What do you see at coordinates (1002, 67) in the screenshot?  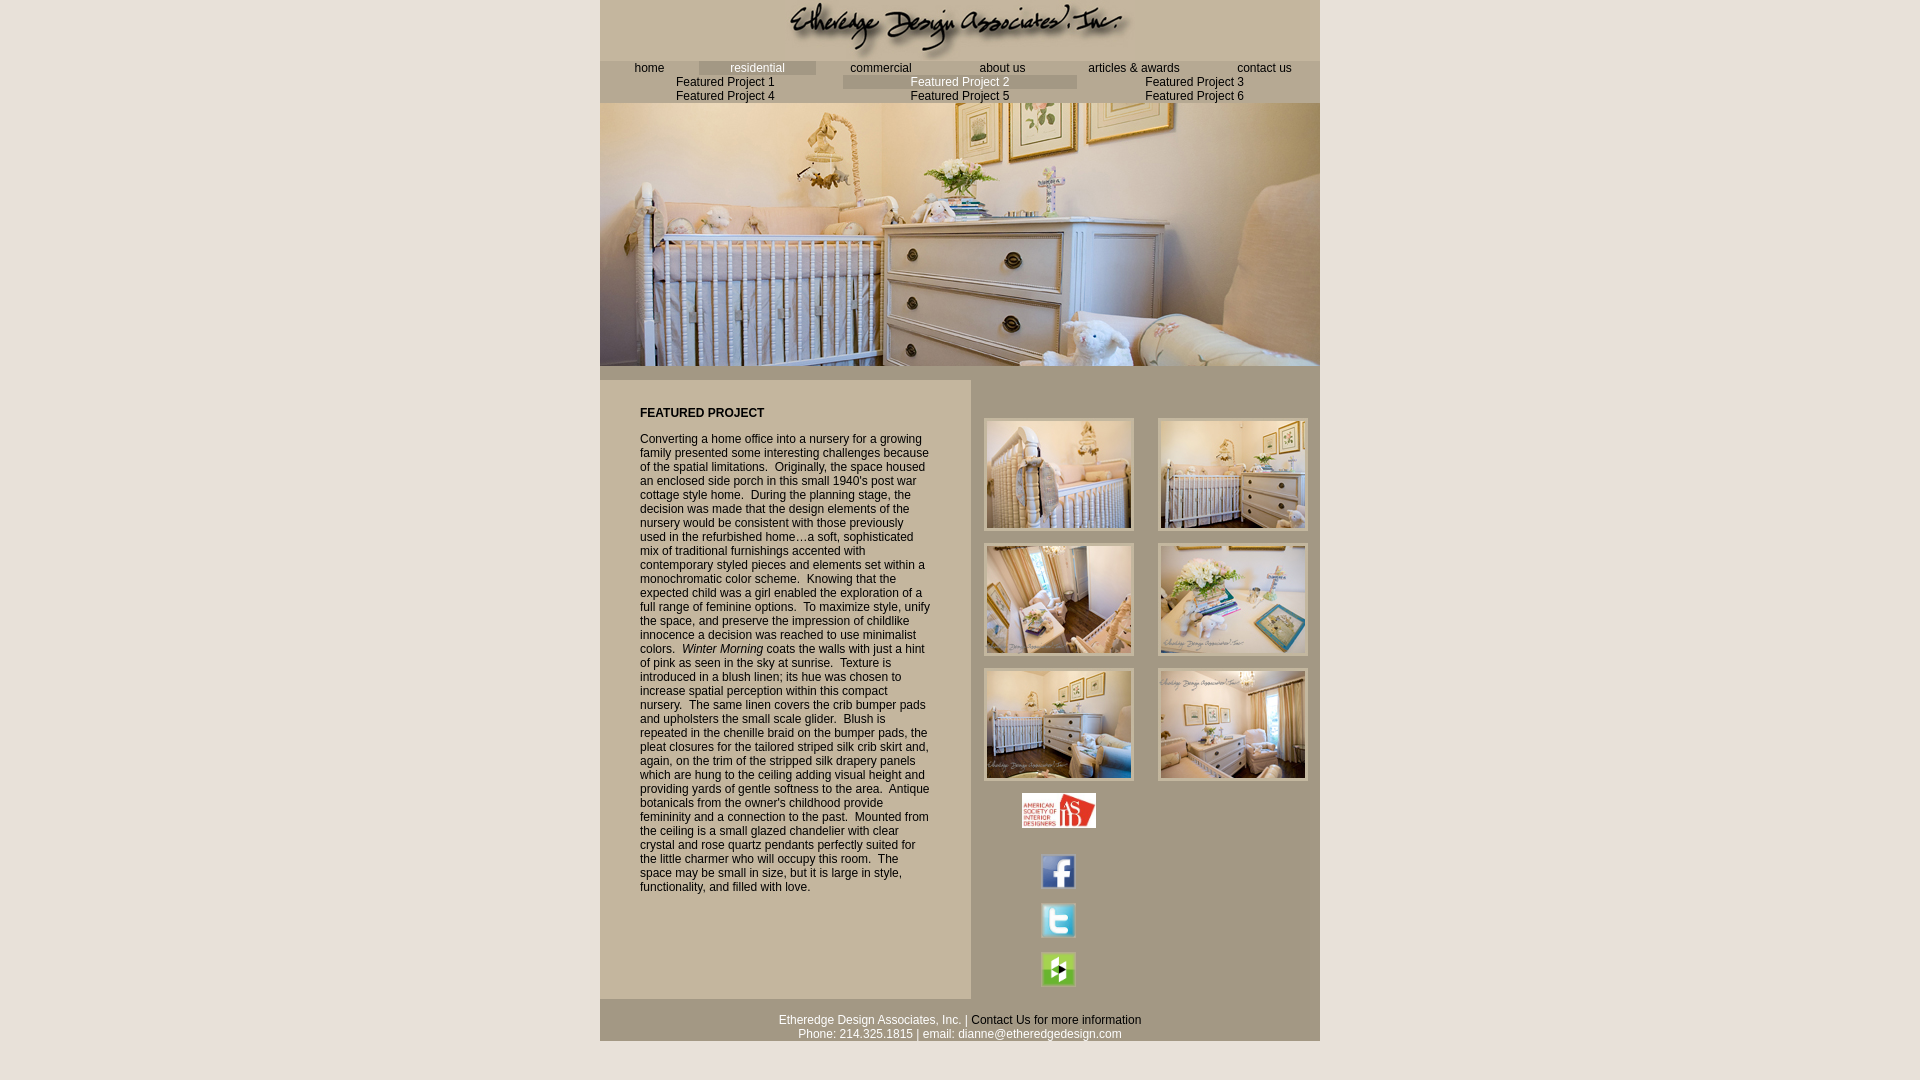 I see `about us` at bounding box center [1002, 67].